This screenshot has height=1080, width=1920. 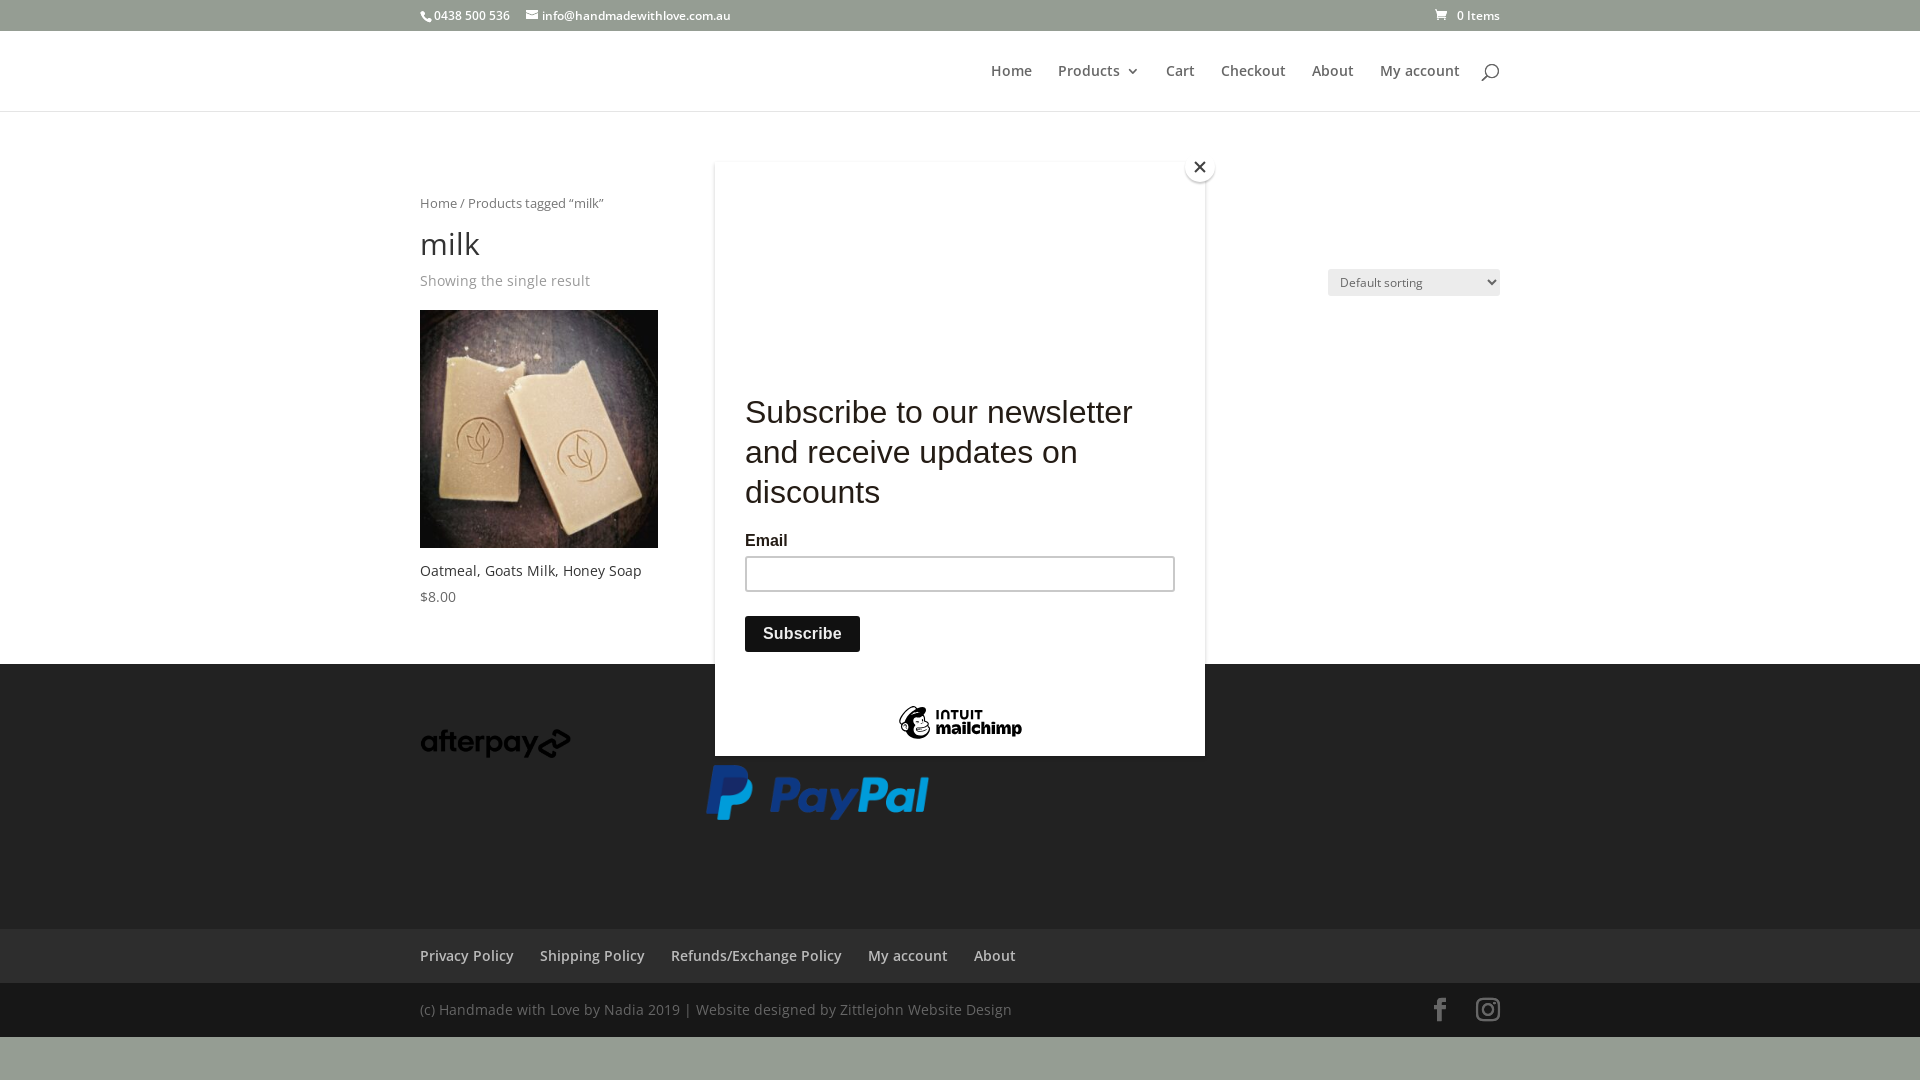 What do you see at coordinates (467, 956) in the screenshot?
I see `Privacy Policy` at bounding box center [467, 956].